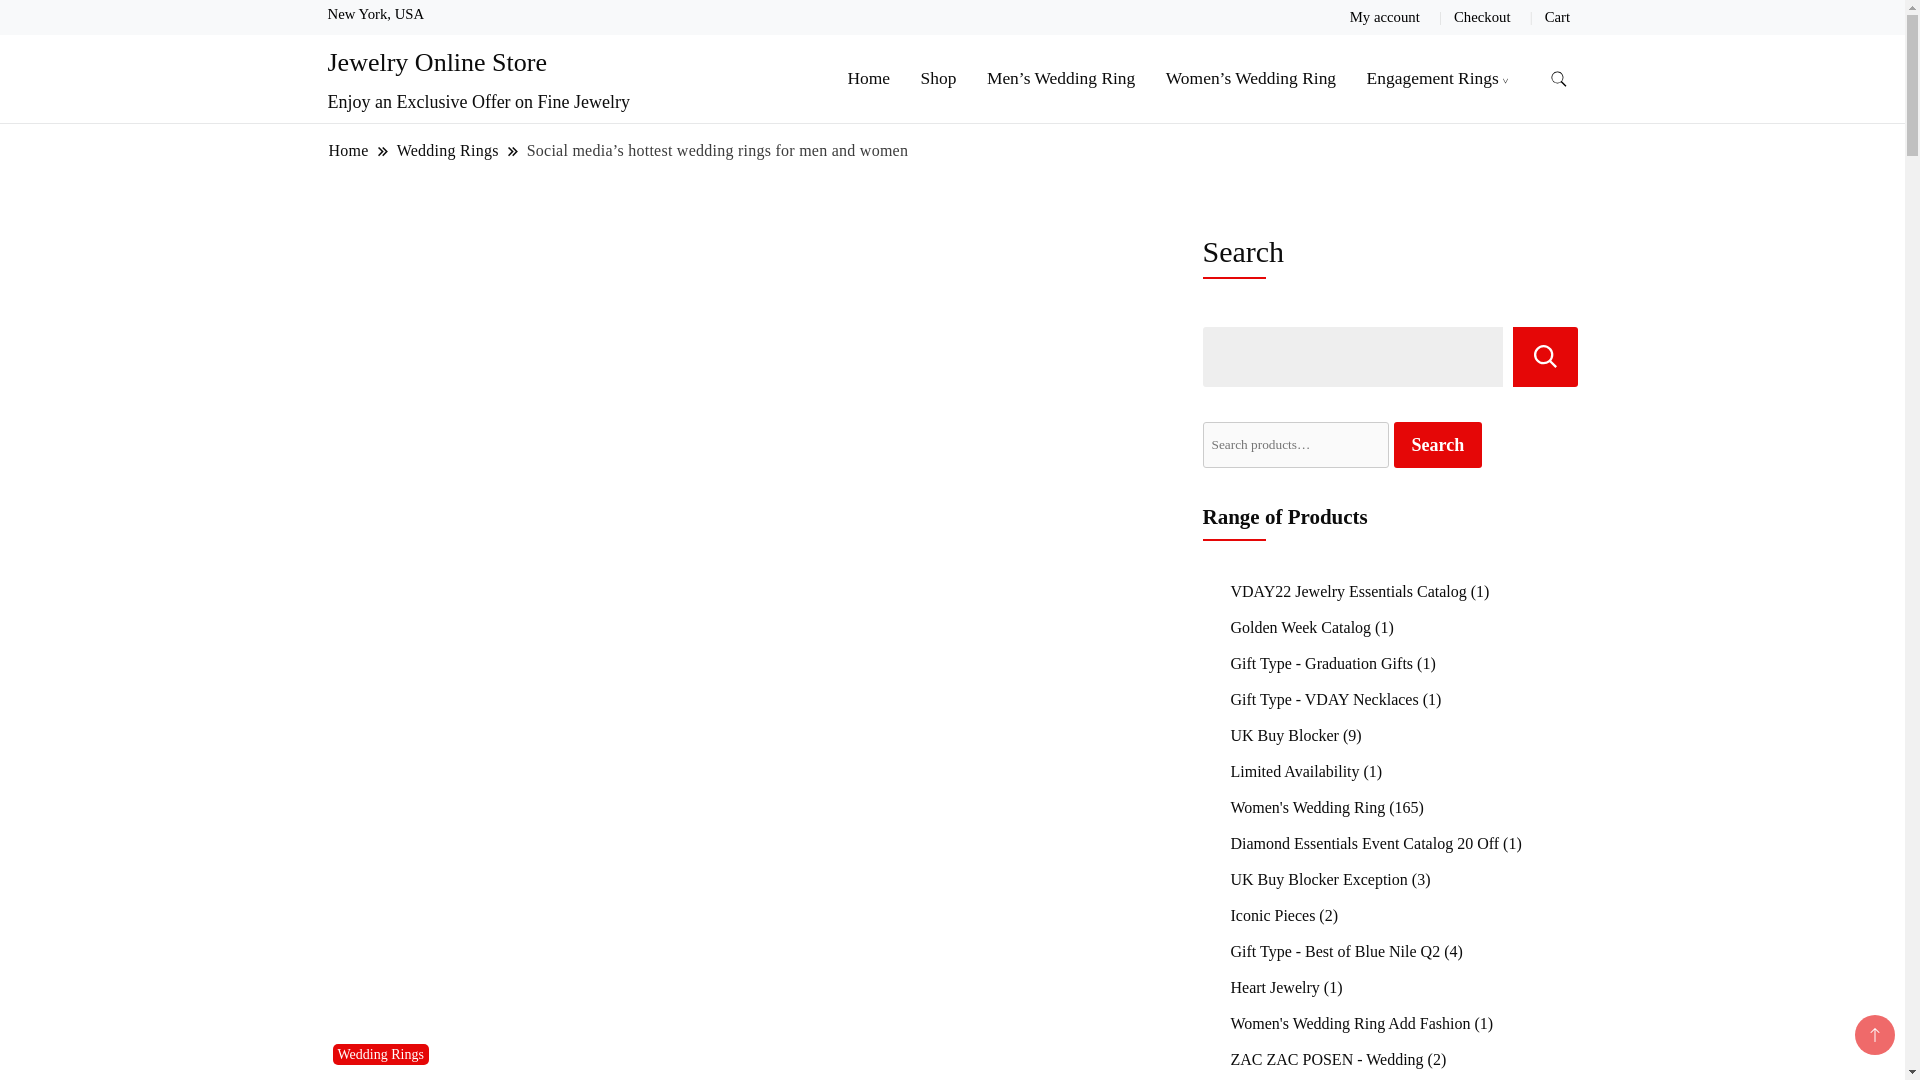  I want to click on Cart, so click(1558, 16).